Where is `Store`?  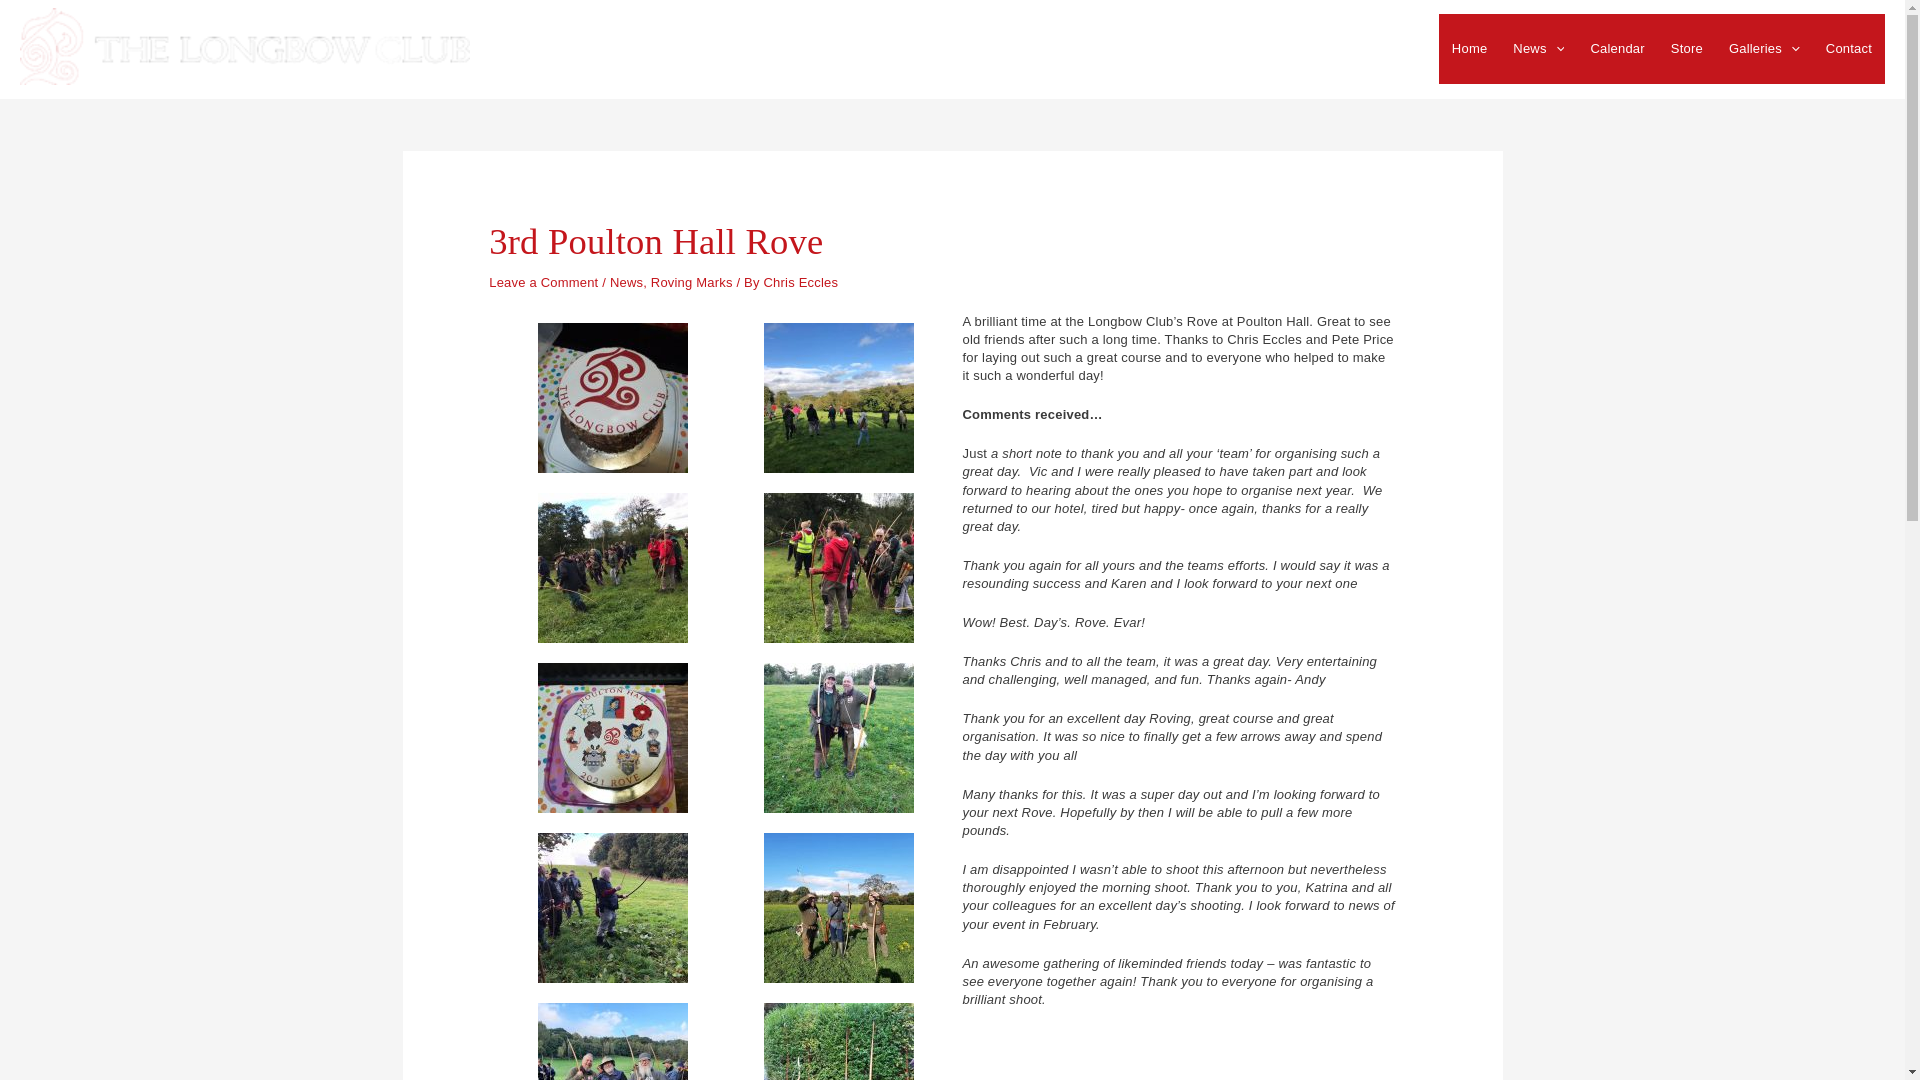 Store is located at coordinates (1687, 49).